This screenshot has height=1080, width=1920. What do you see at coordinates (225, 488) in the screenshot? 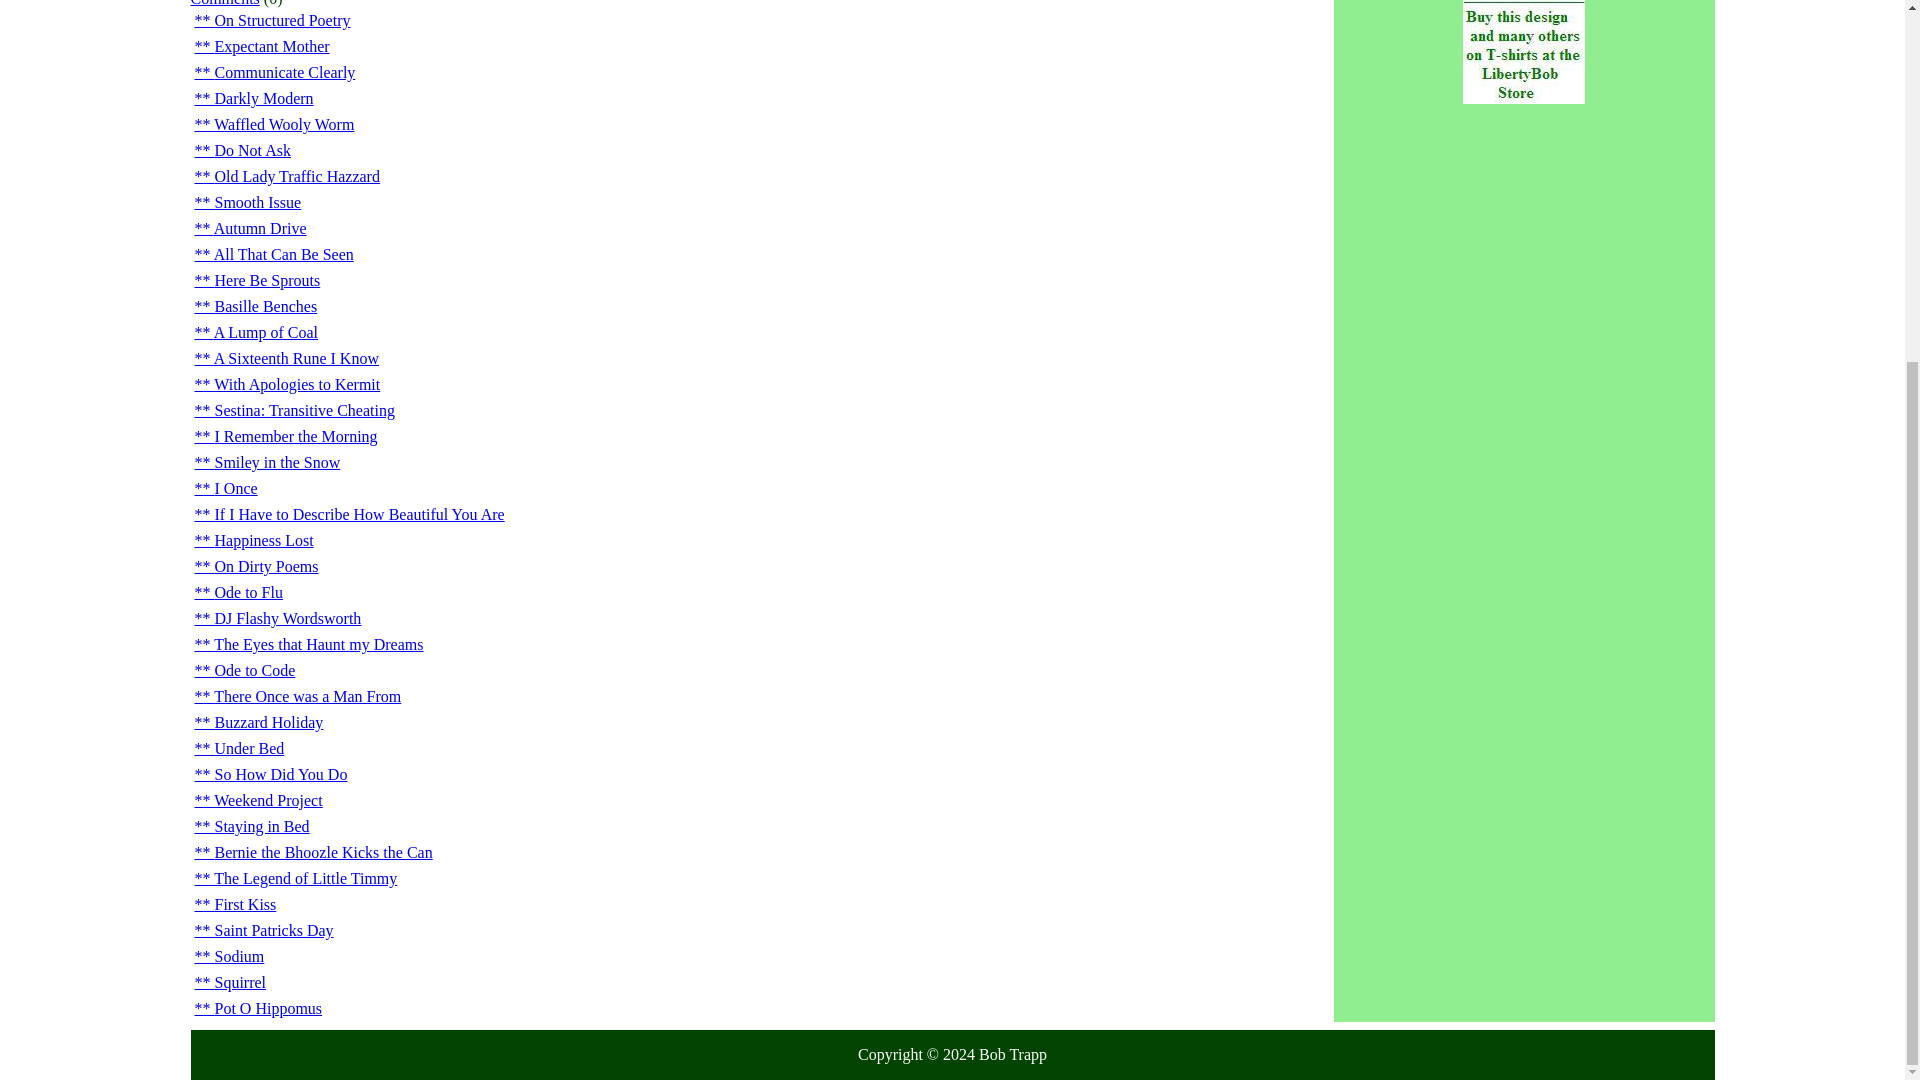
I see `I Once` at bounding box center [225, 488].